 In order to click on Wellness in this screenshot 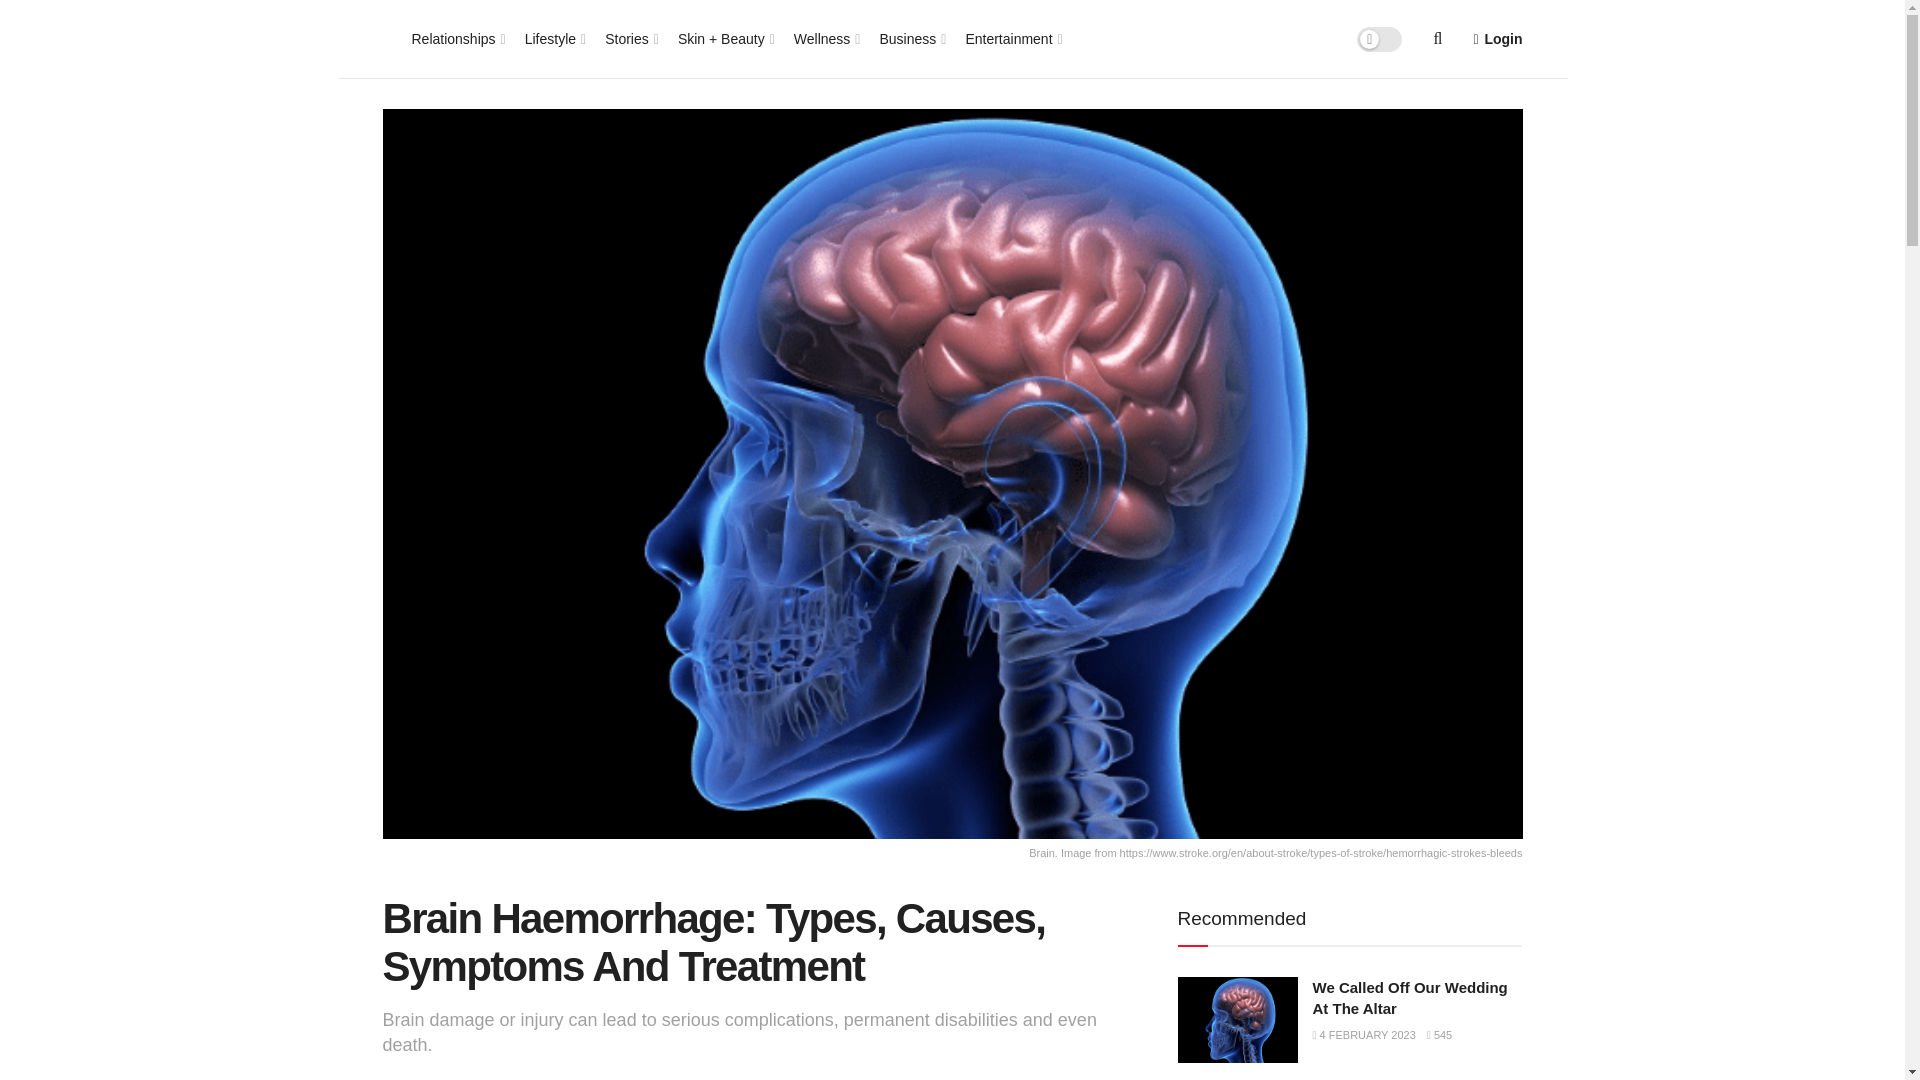, I will do `click(826, 38)`.